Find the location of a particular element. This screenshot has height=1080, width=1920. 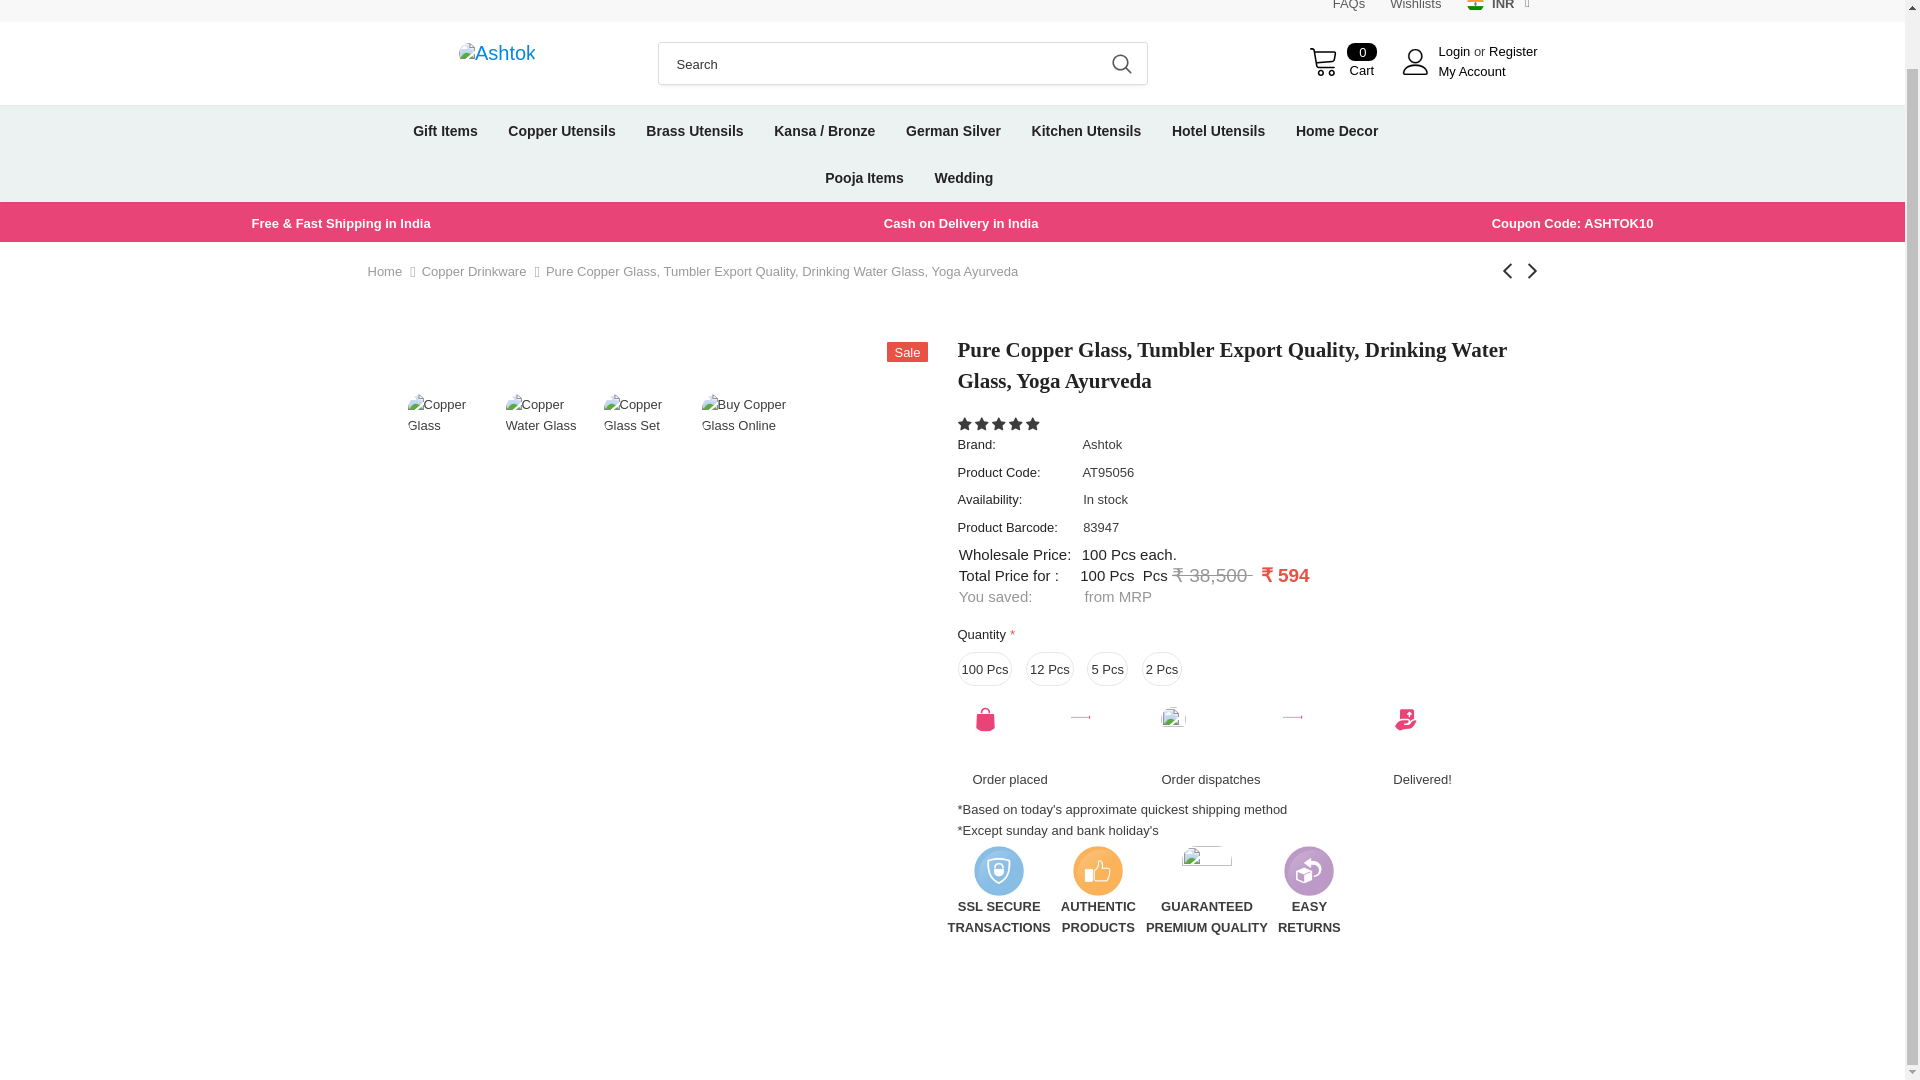

Gift Items is located at coordinates (445, 130).